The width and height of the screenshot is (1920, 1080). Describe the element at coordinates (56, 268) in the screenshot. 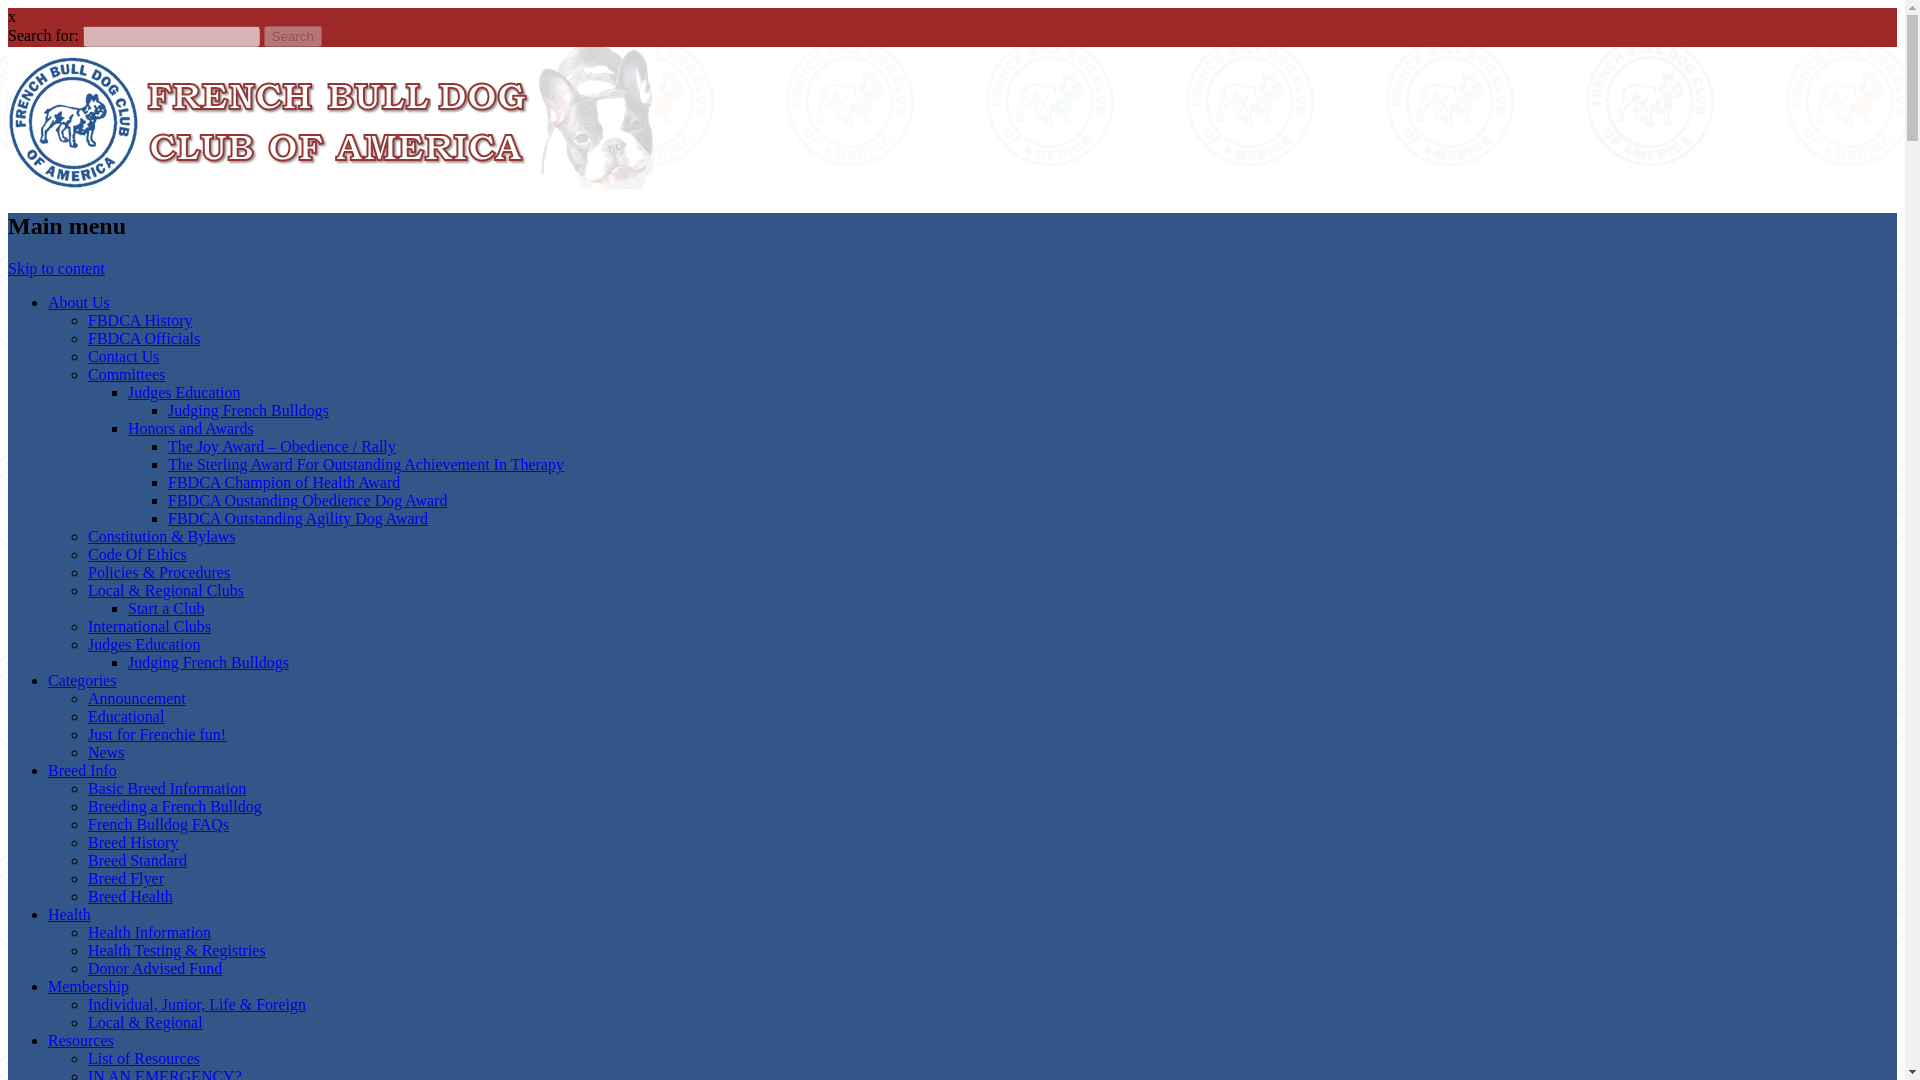

I see `Skip to content` at that location.